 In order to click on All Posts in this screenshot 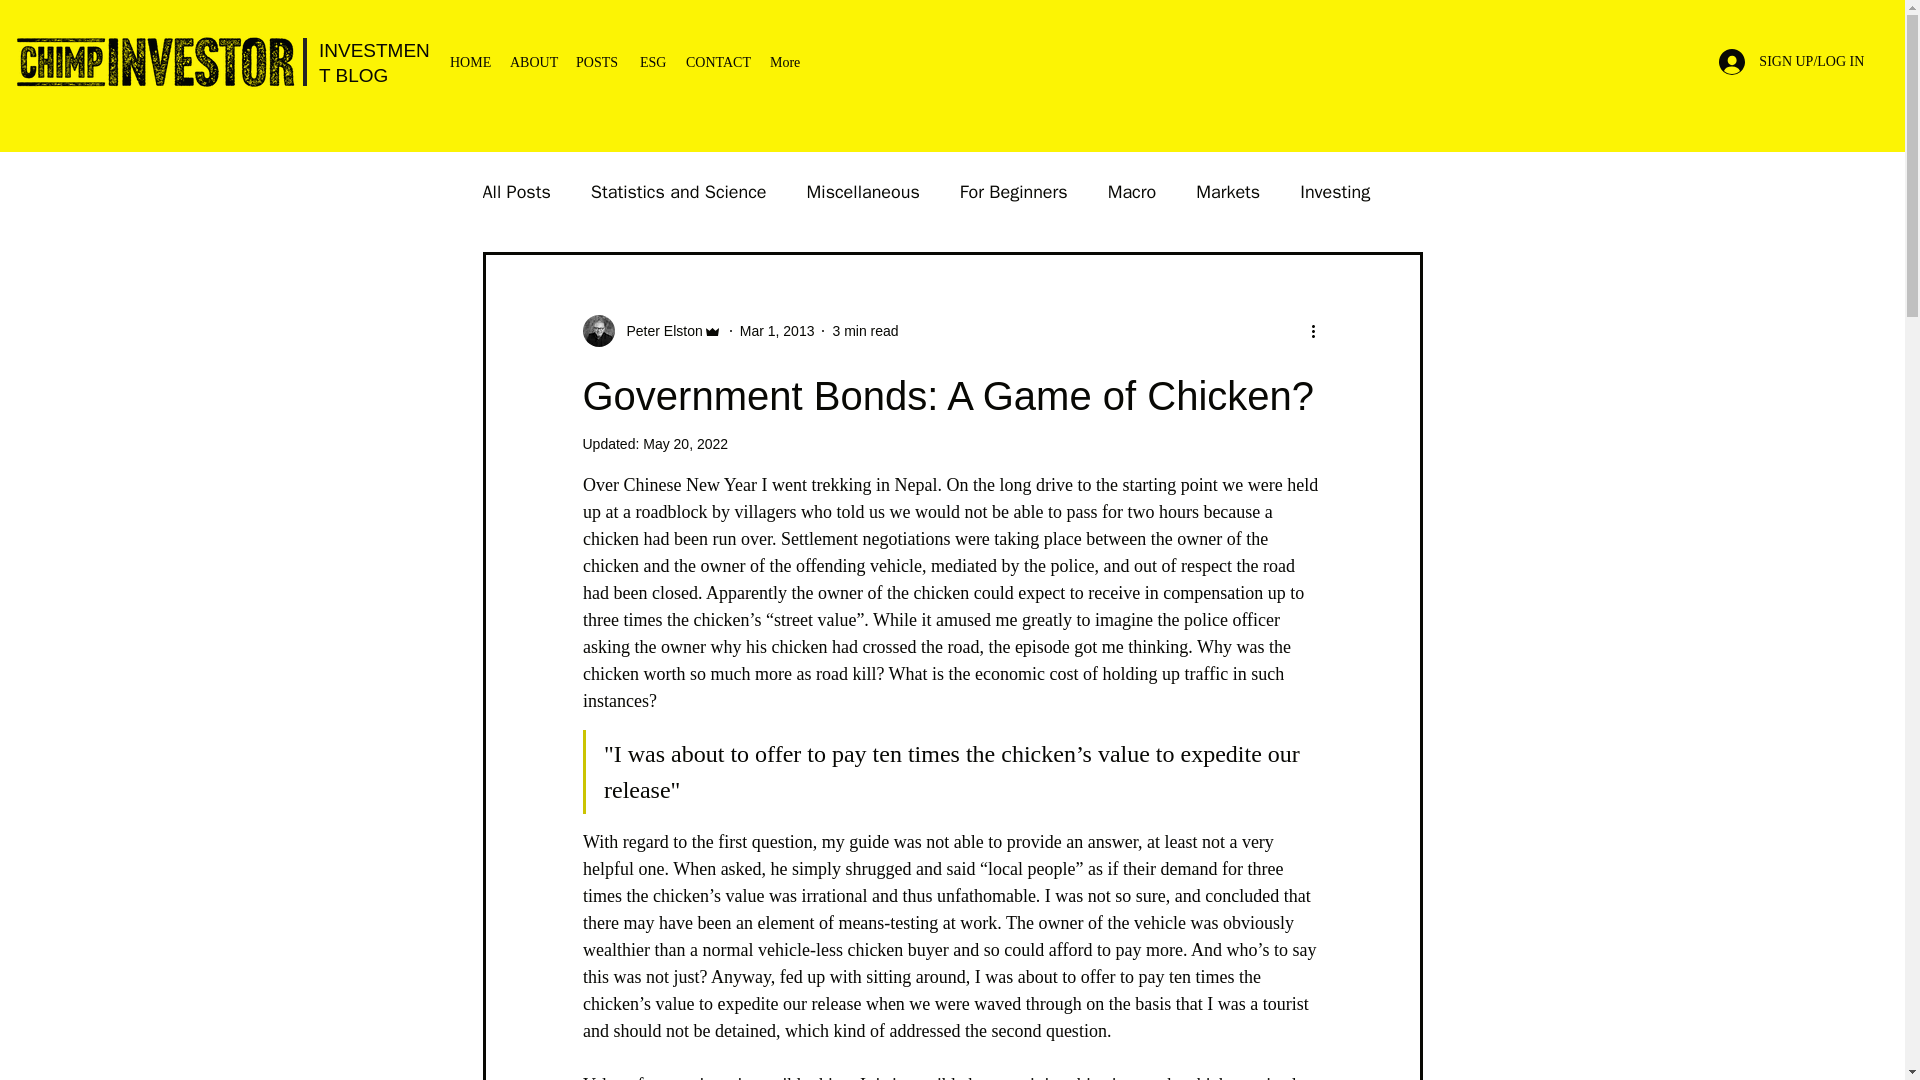, I will do `click(515, 192)`.